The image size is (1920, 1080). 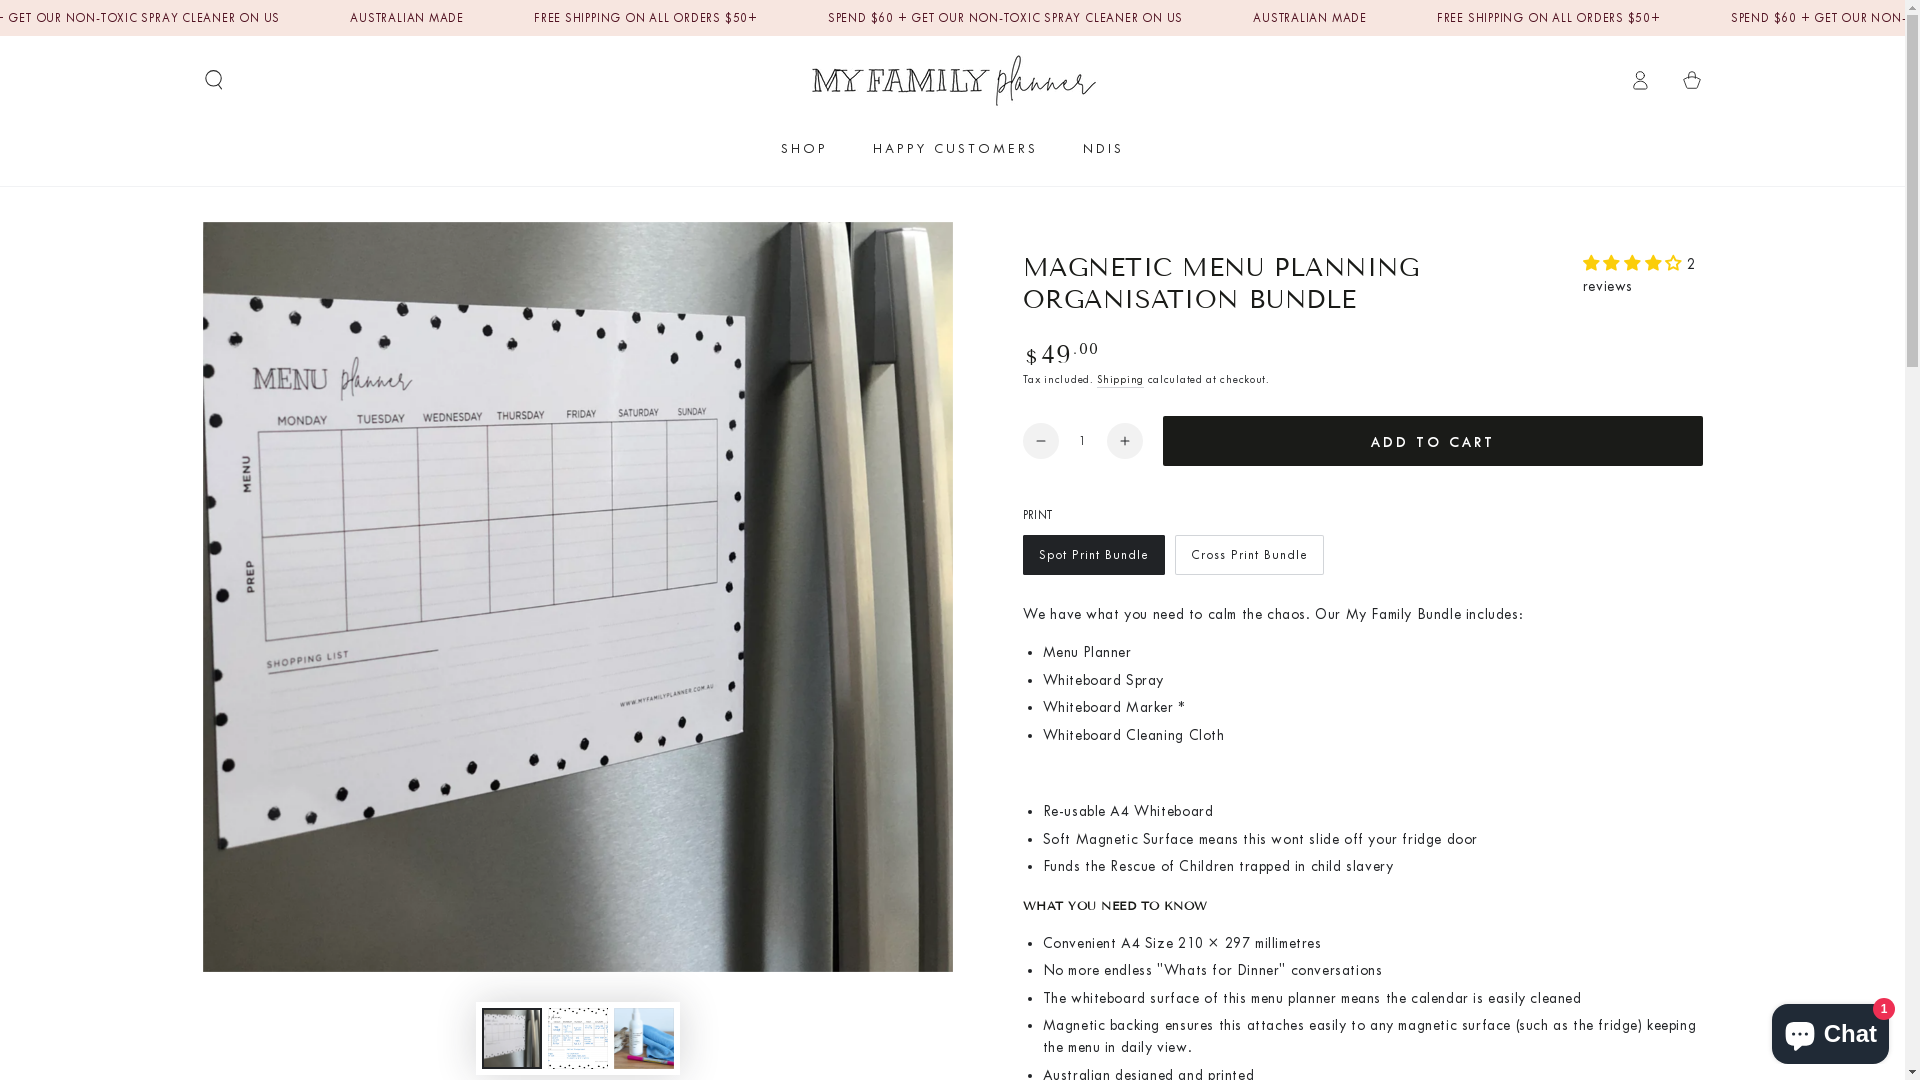 I want to click on NDIS, so click(x=1104, y=148).